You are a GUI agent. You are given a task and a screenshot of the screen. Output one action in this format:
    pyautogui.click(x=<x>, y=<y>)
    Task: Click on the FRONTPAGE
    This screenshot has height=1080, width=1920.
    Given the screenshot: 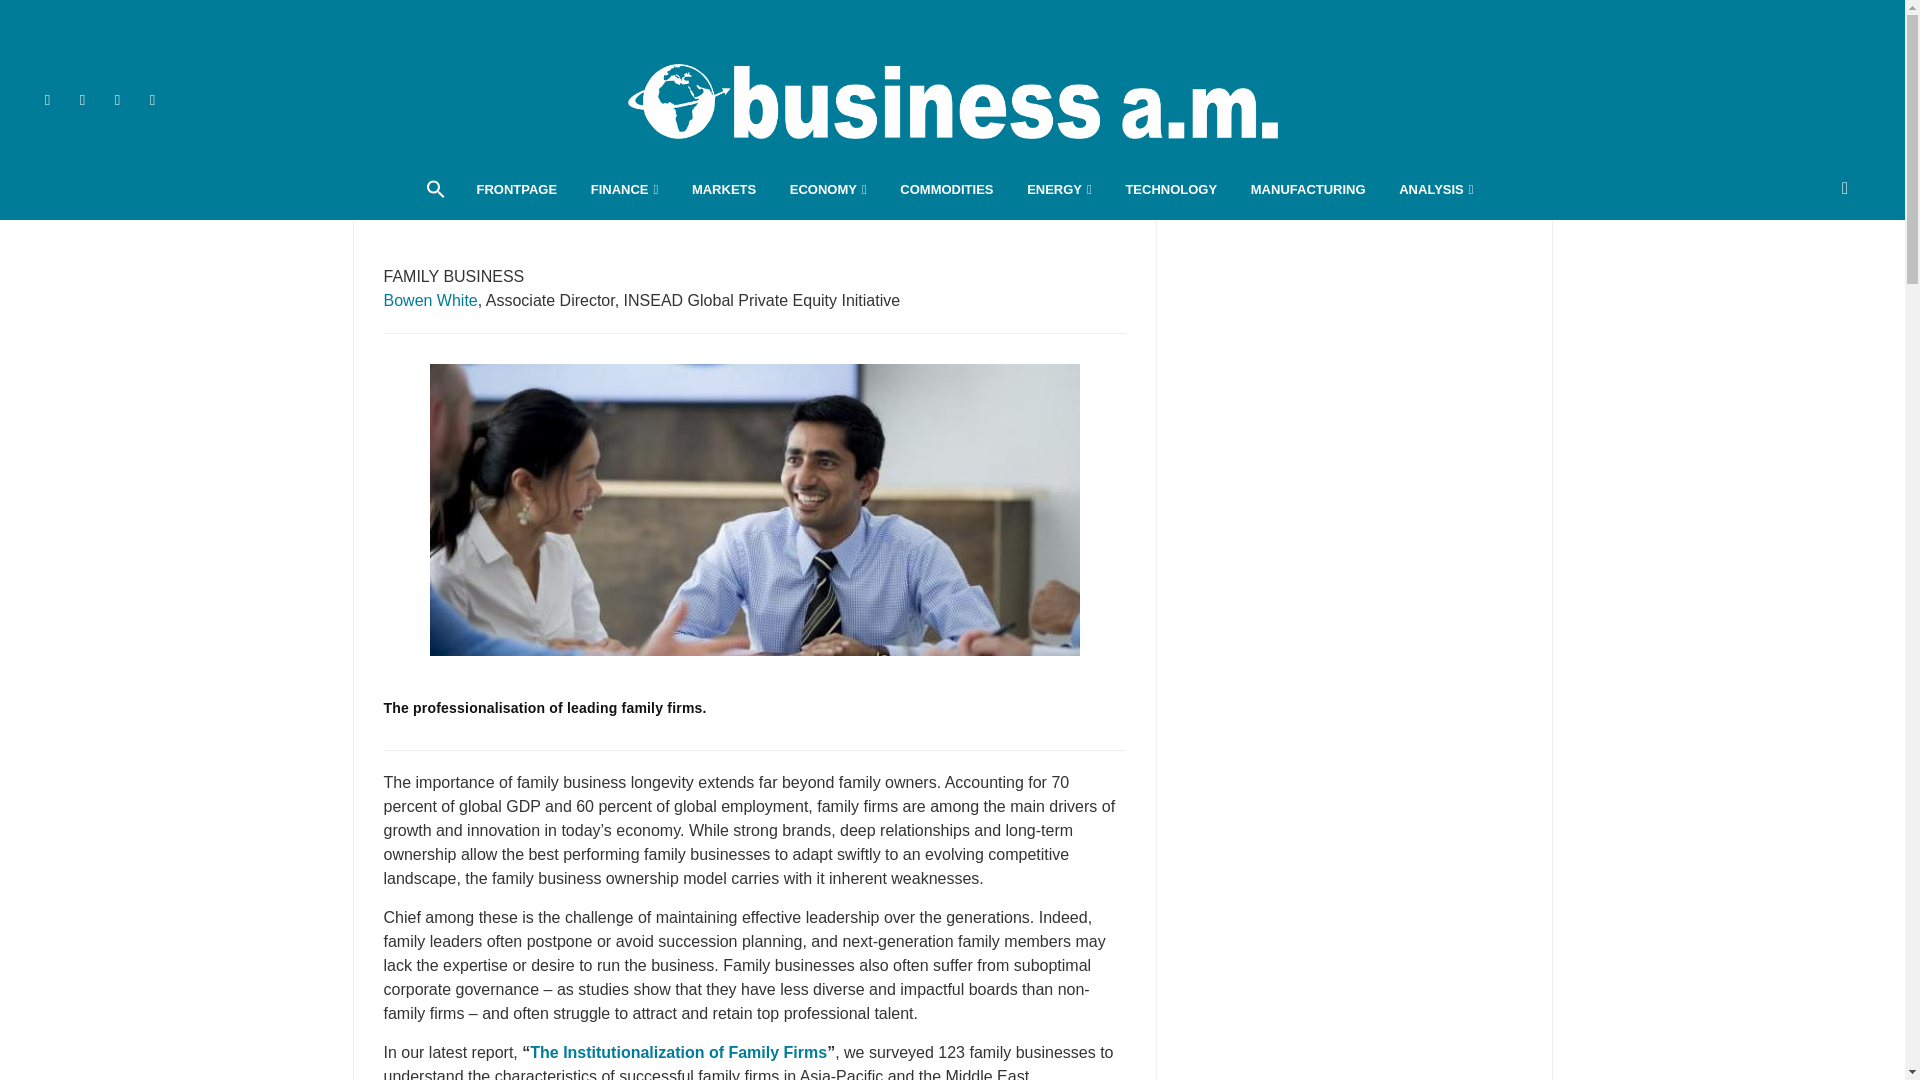 What is the action you would take?
    pyautogui.click(x=516, y=190)
    